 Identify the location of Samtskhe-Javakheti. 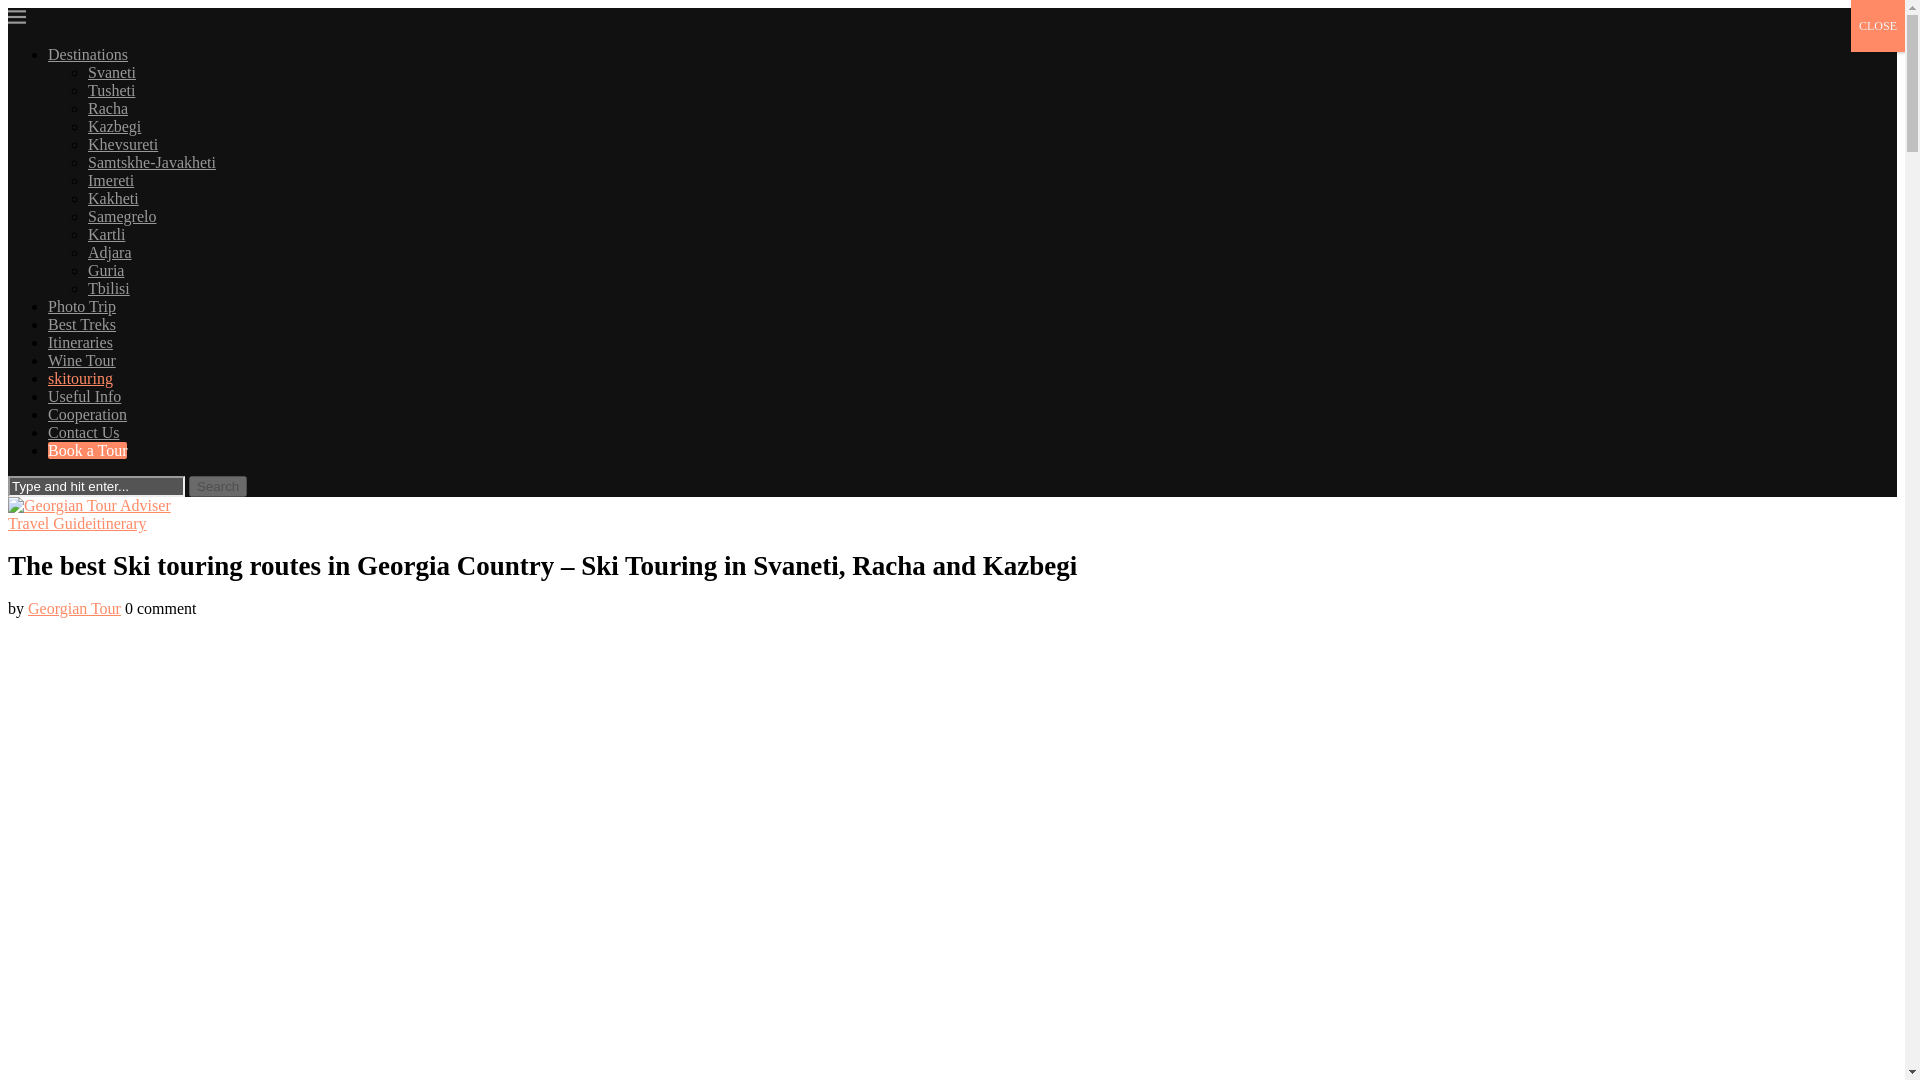
(152, 162).